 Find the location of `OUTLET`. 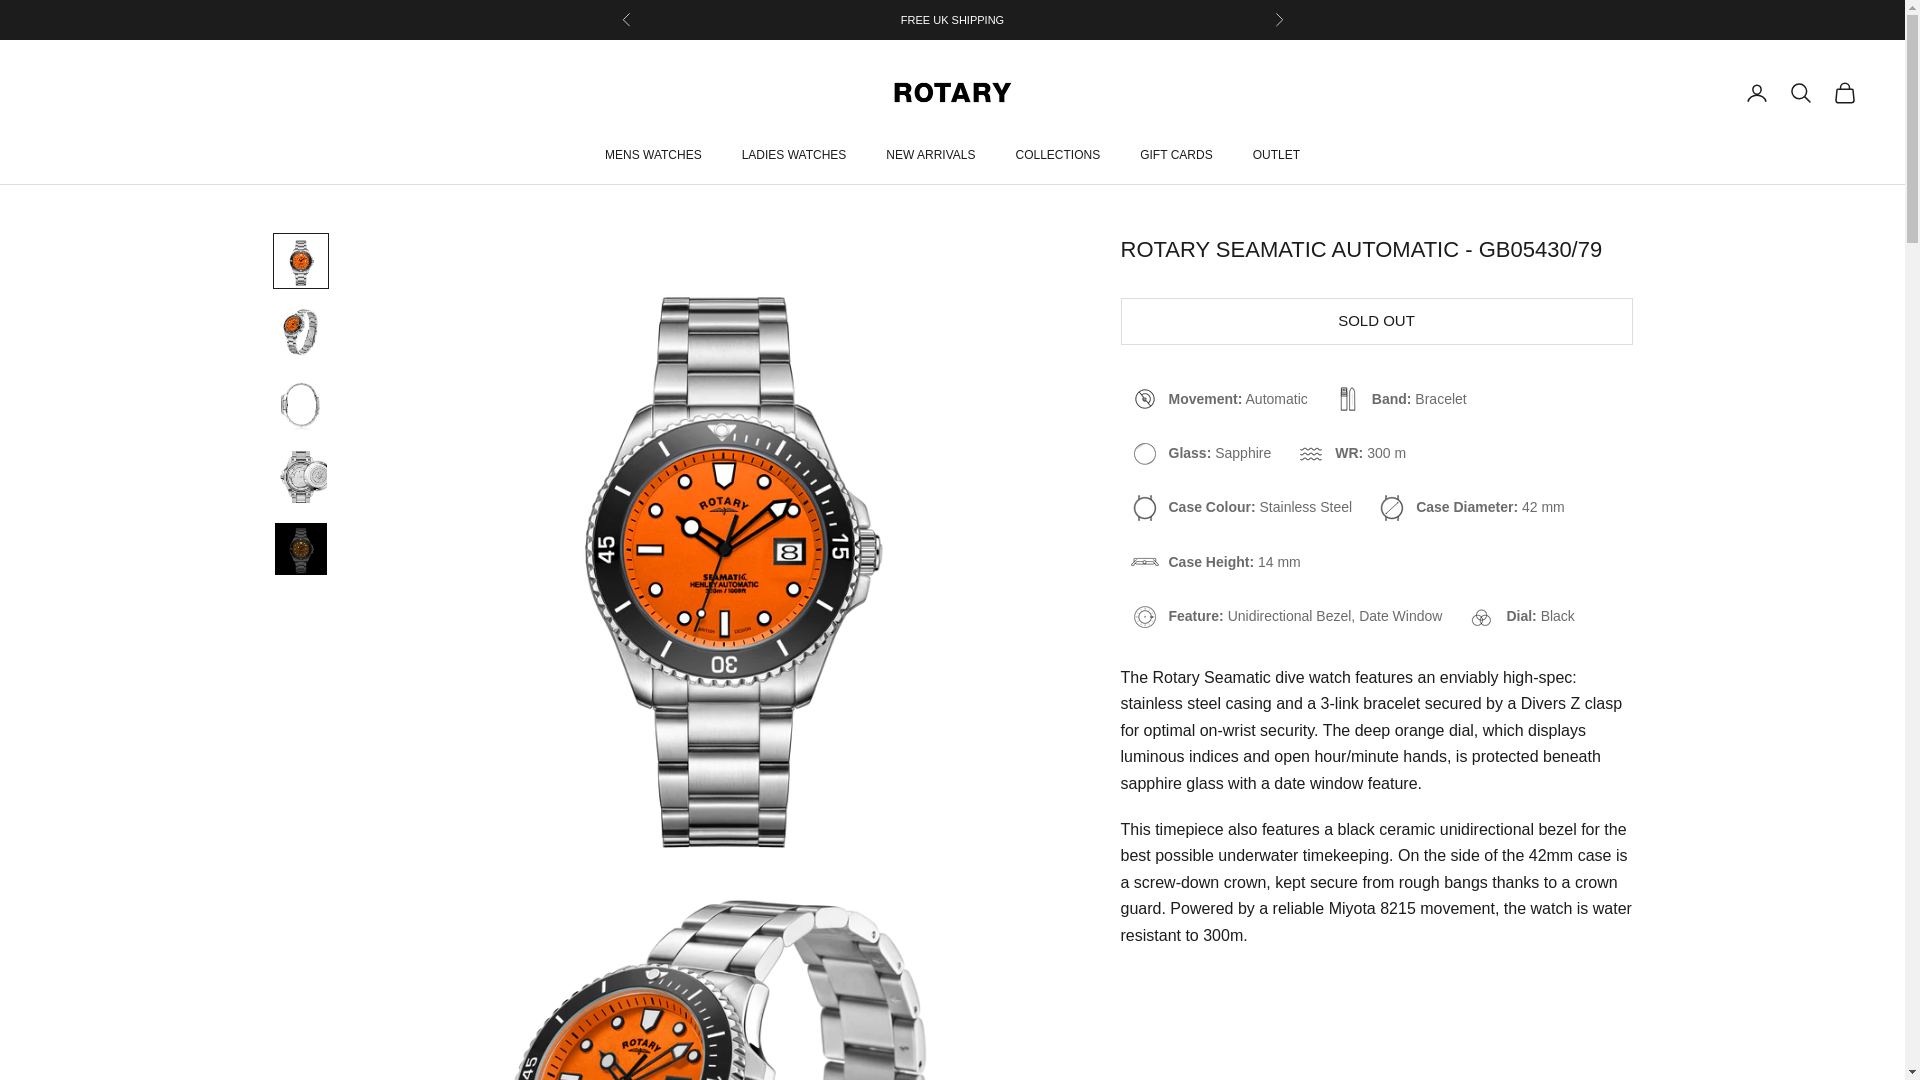

OUTLET is located at coordinates (1276, 154).